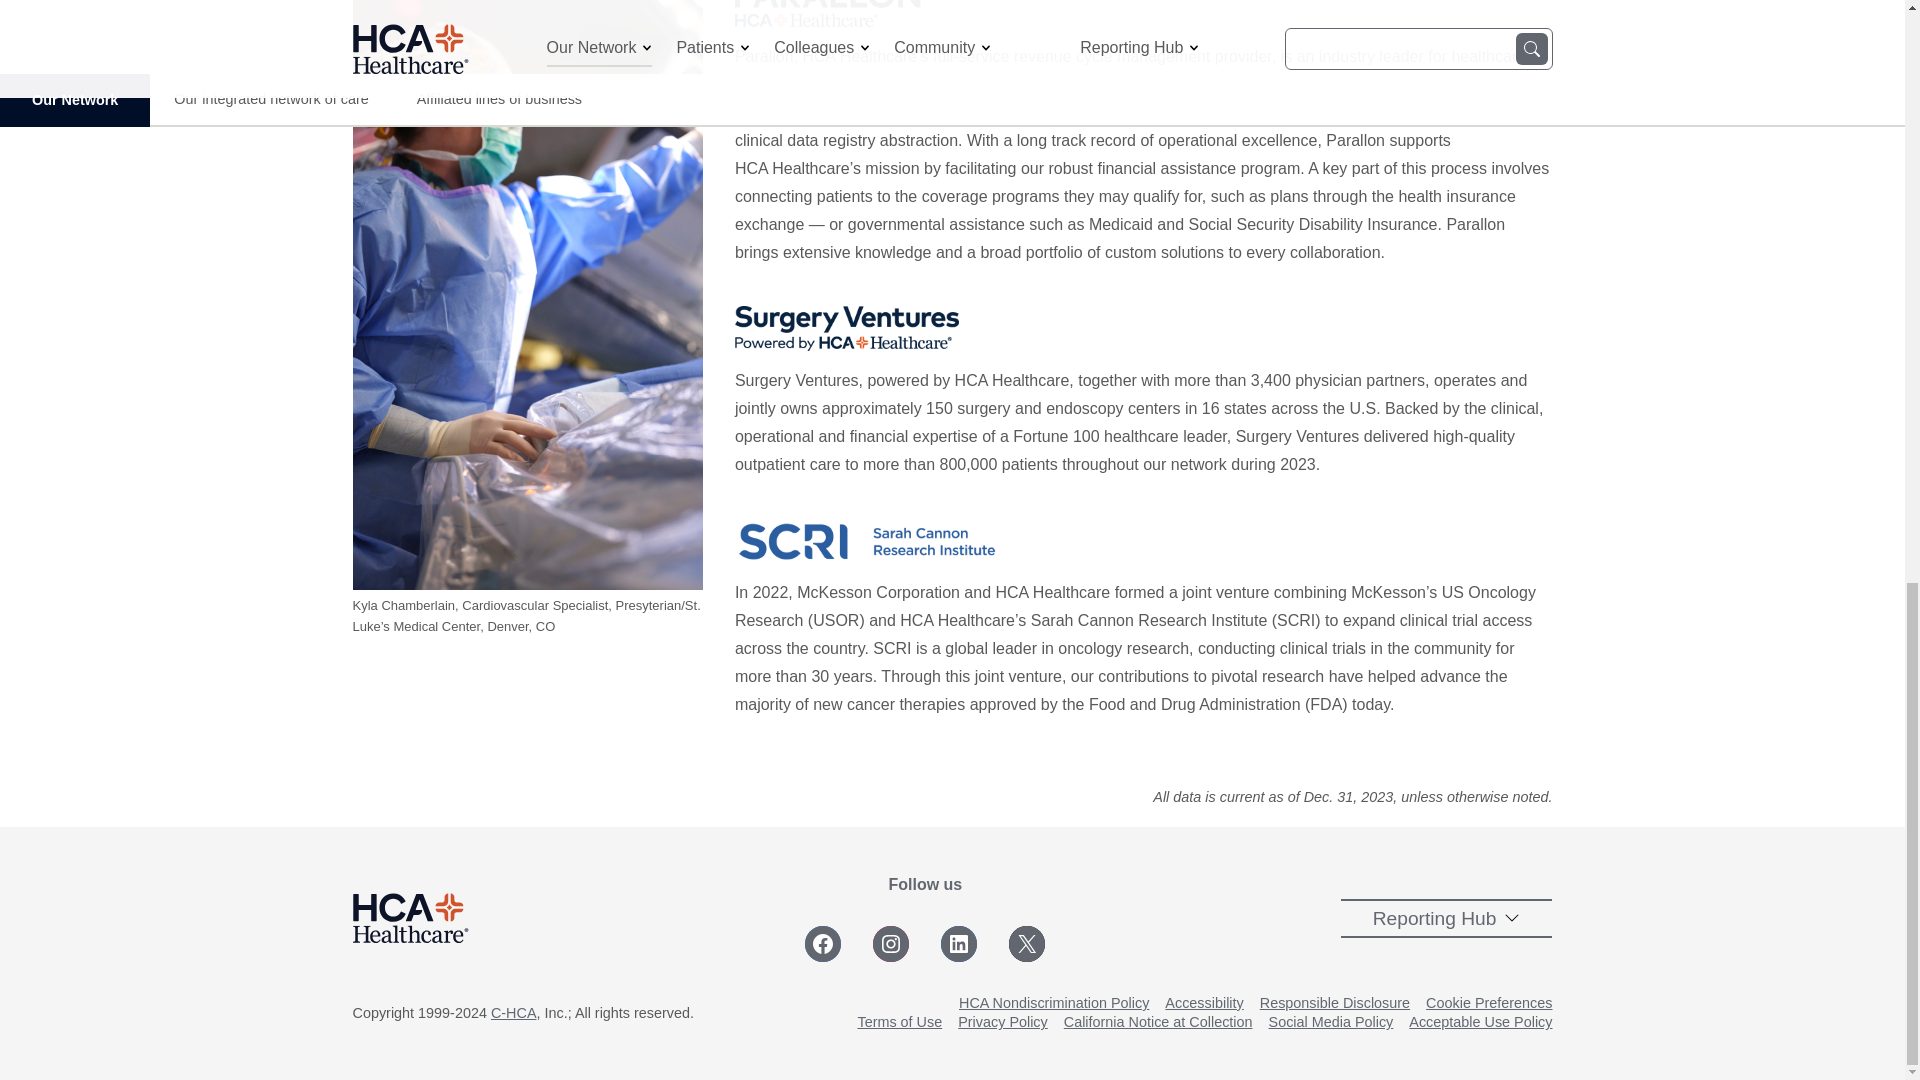  What do you see at coordinates (822, 944) in the screenshot?
I see `Facebook` at bounding box center [822, 944].